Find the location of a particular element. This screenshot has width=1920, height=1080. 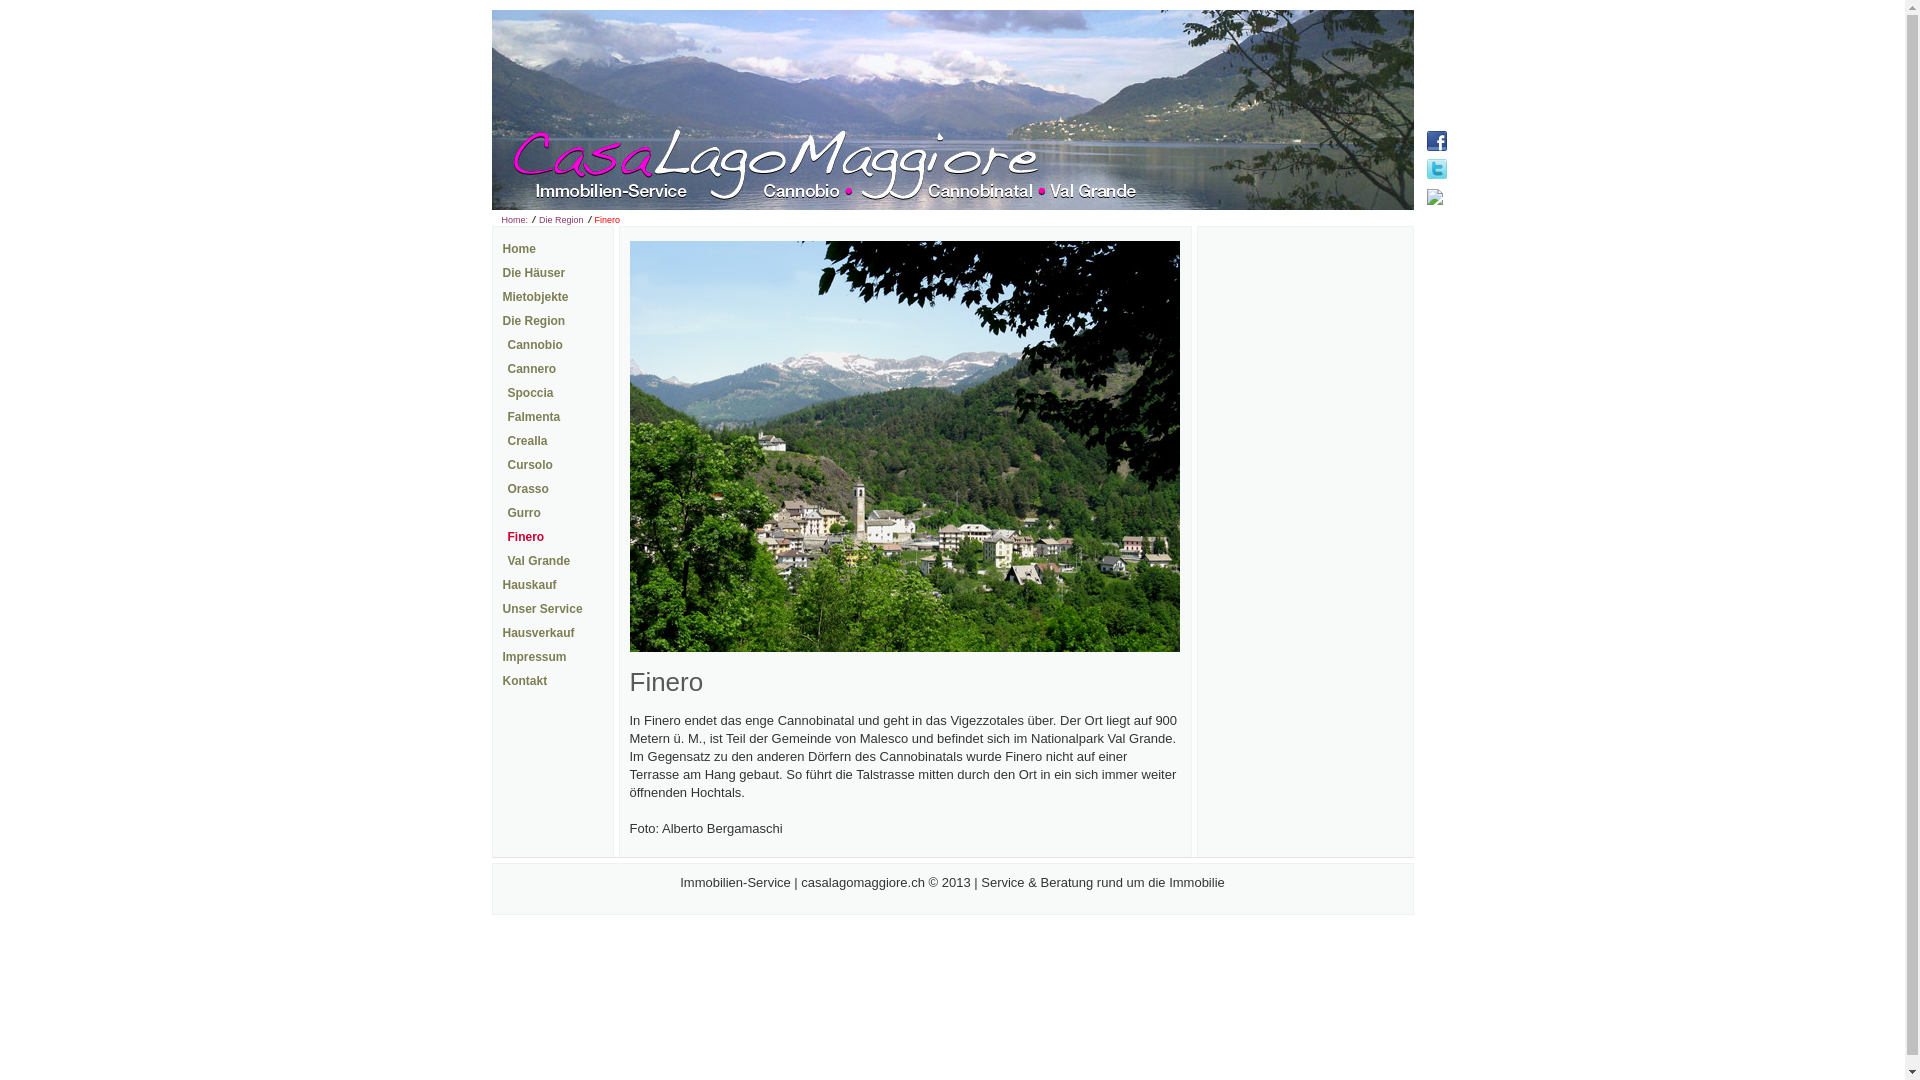

Orasso is located at coordinates (528, 489).